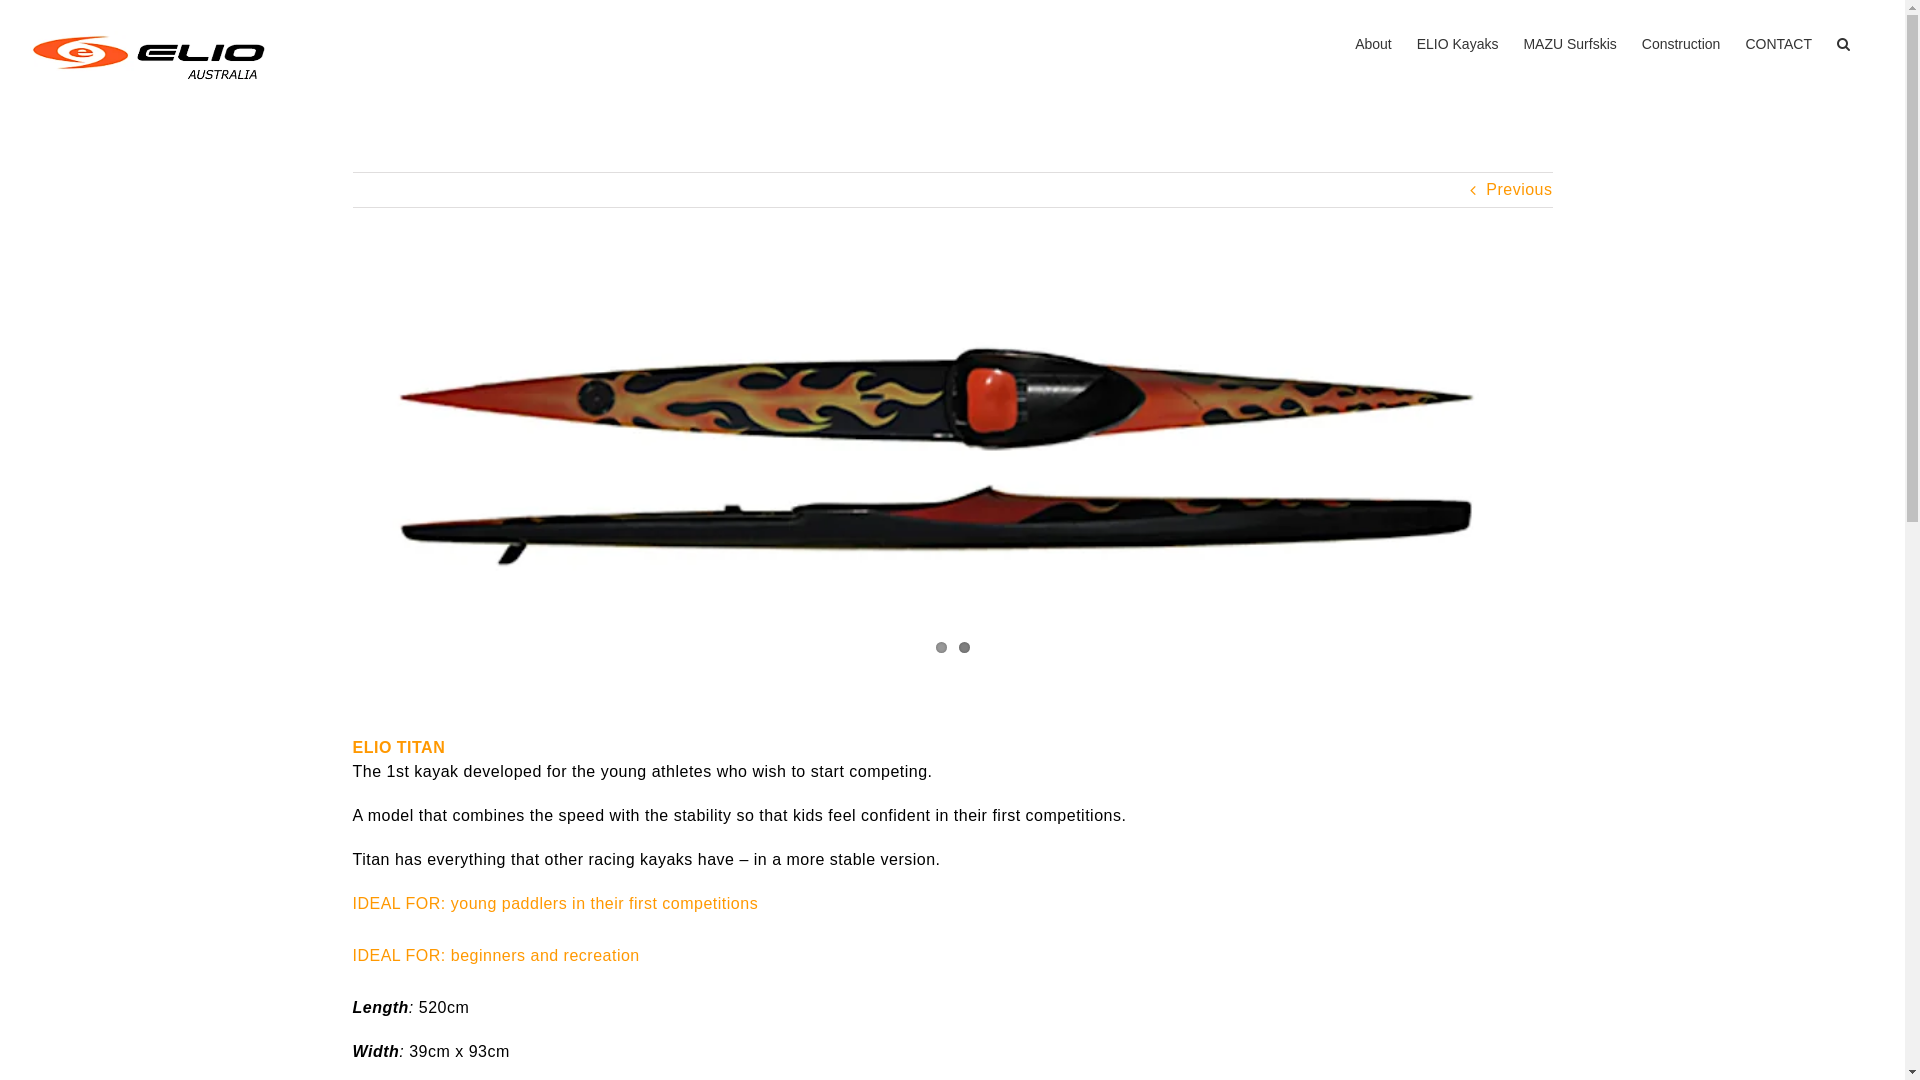  What do you see at coordinates (1778, 42) in the screenshot?
I see `CONTACT` at bounding box center [1778, 42].